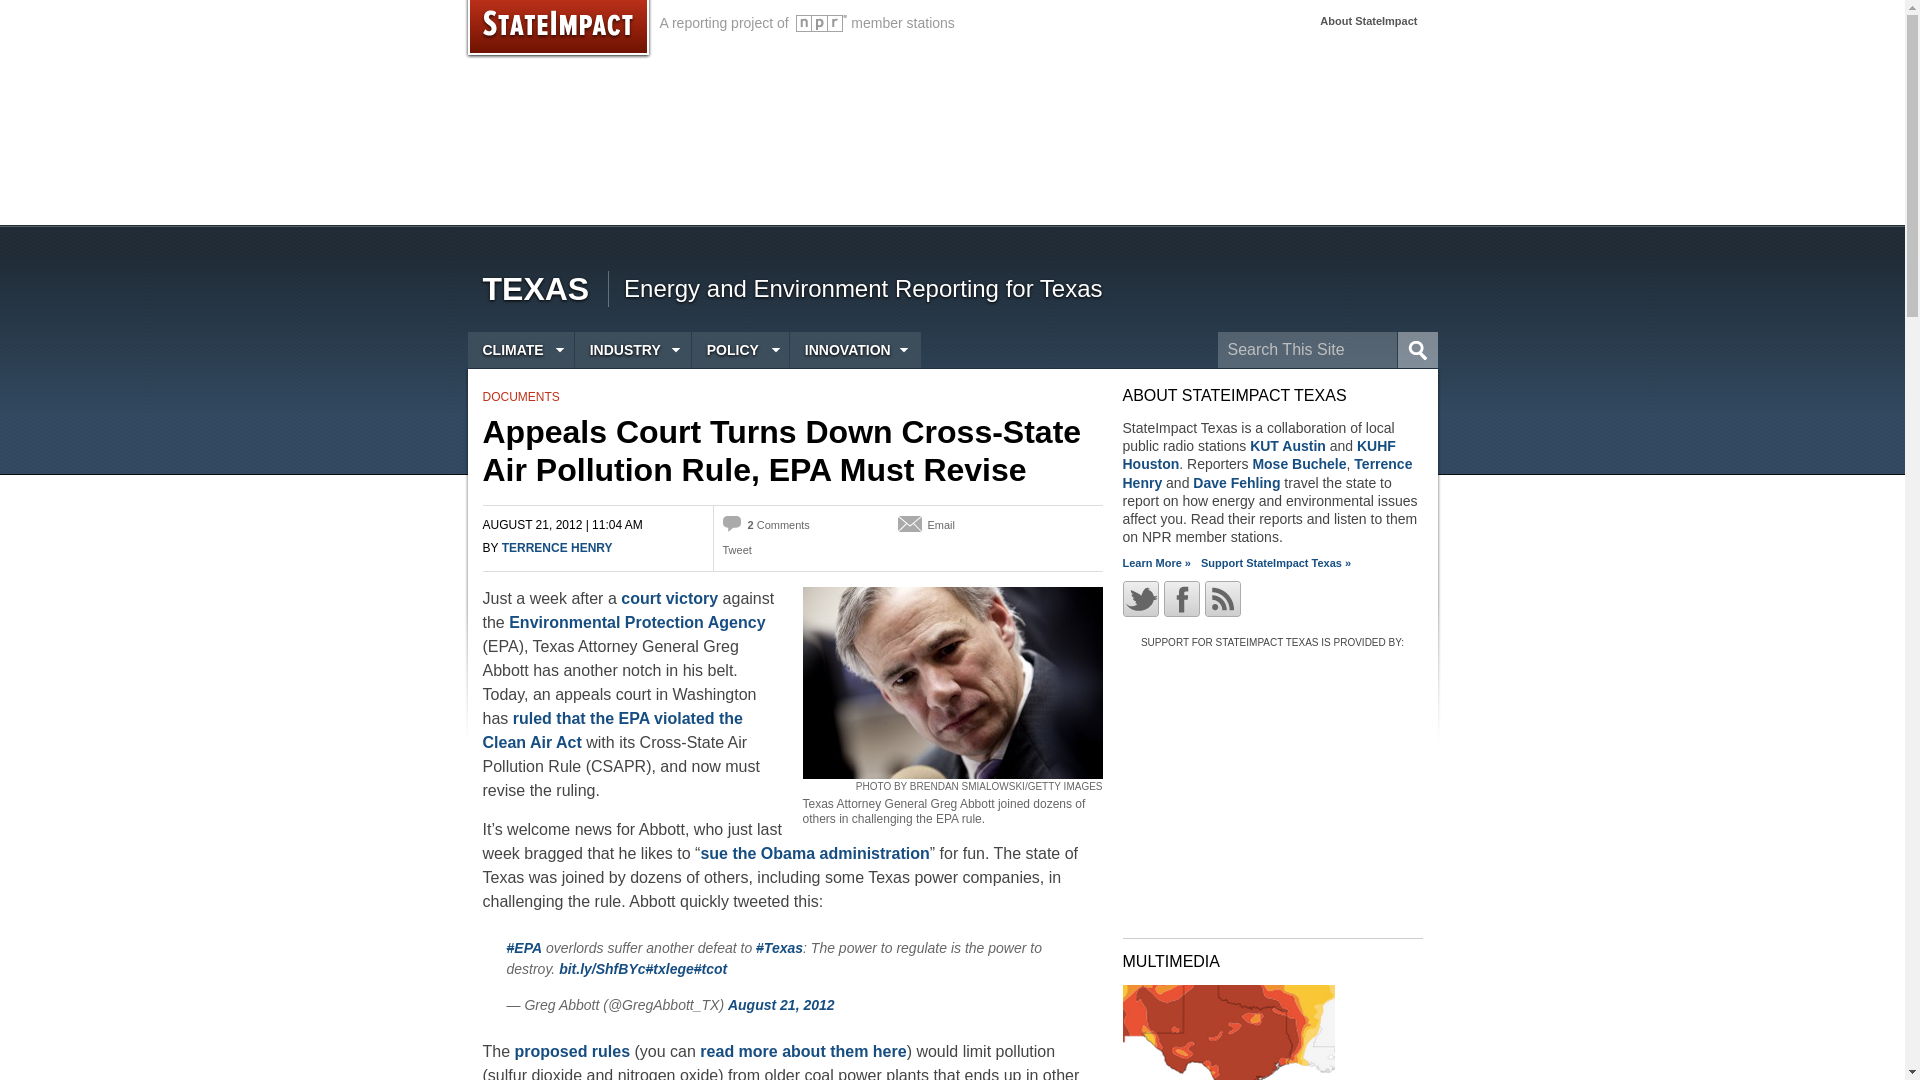 The height and width of the screenshot is (1080, 1920). What do you see at coordinates (1182, 598) in the screenshot?
I see `Follow us on Facebook` at bounding box center [1182, 598].